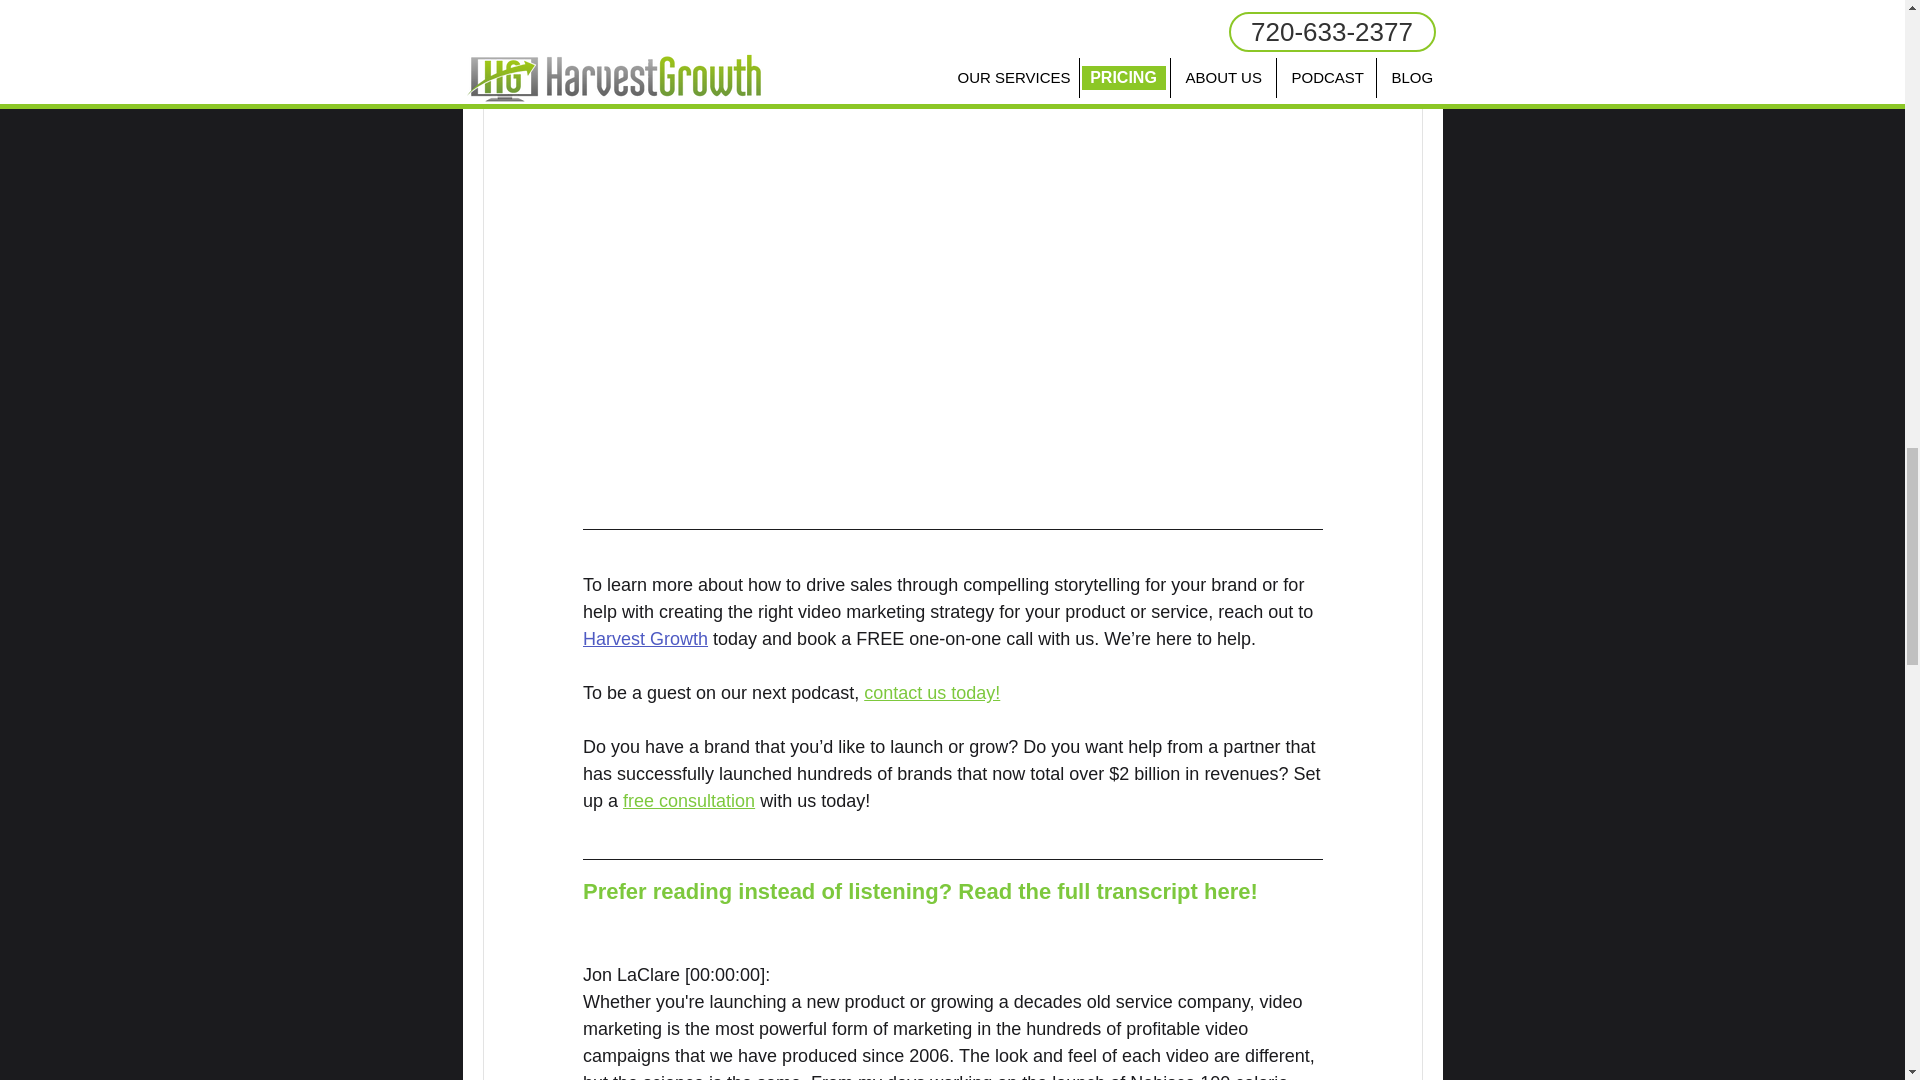 The width and height of the screenshot is (1920, 1080). Describe the element at coordinates (644, 638) in the screenshot. I see `Harvest Growth` at that location.